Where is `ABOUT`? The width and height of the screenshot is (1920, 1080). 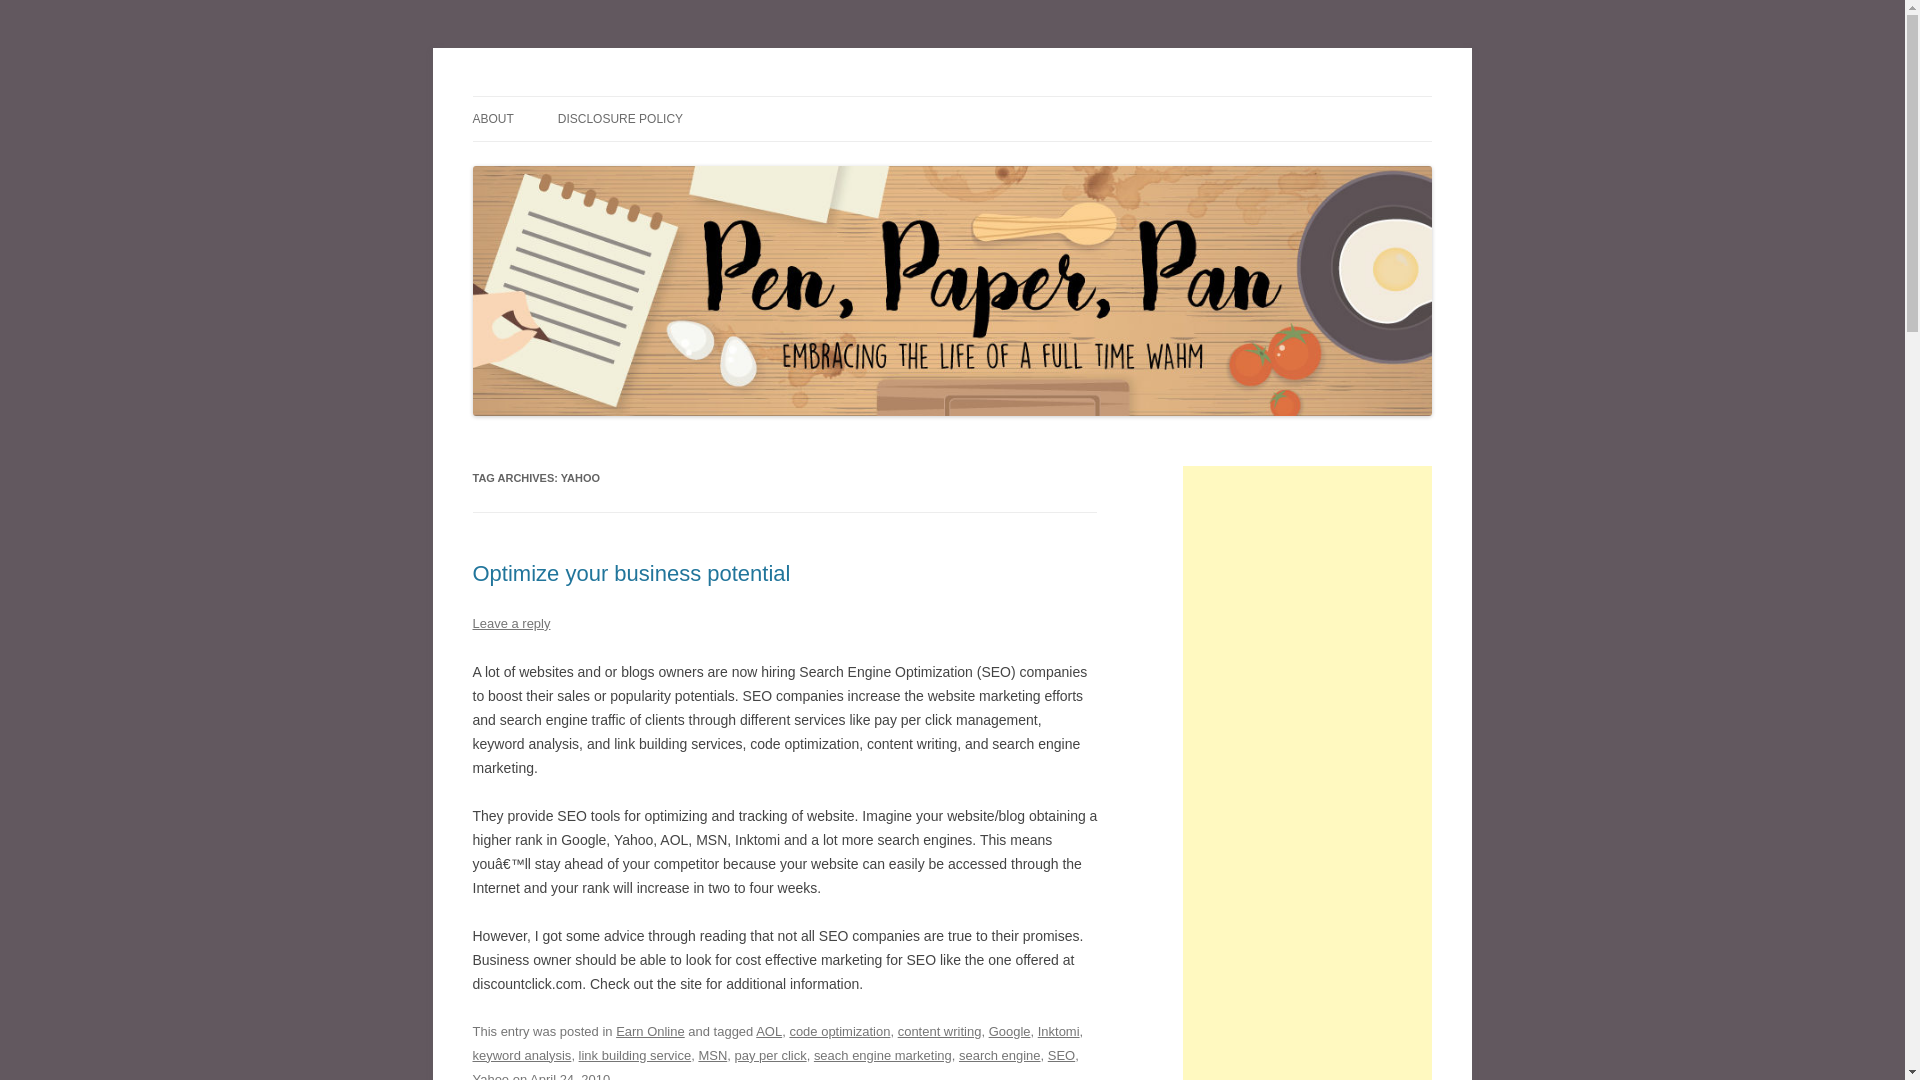
ABOUT is located at coordinates (492, 119).